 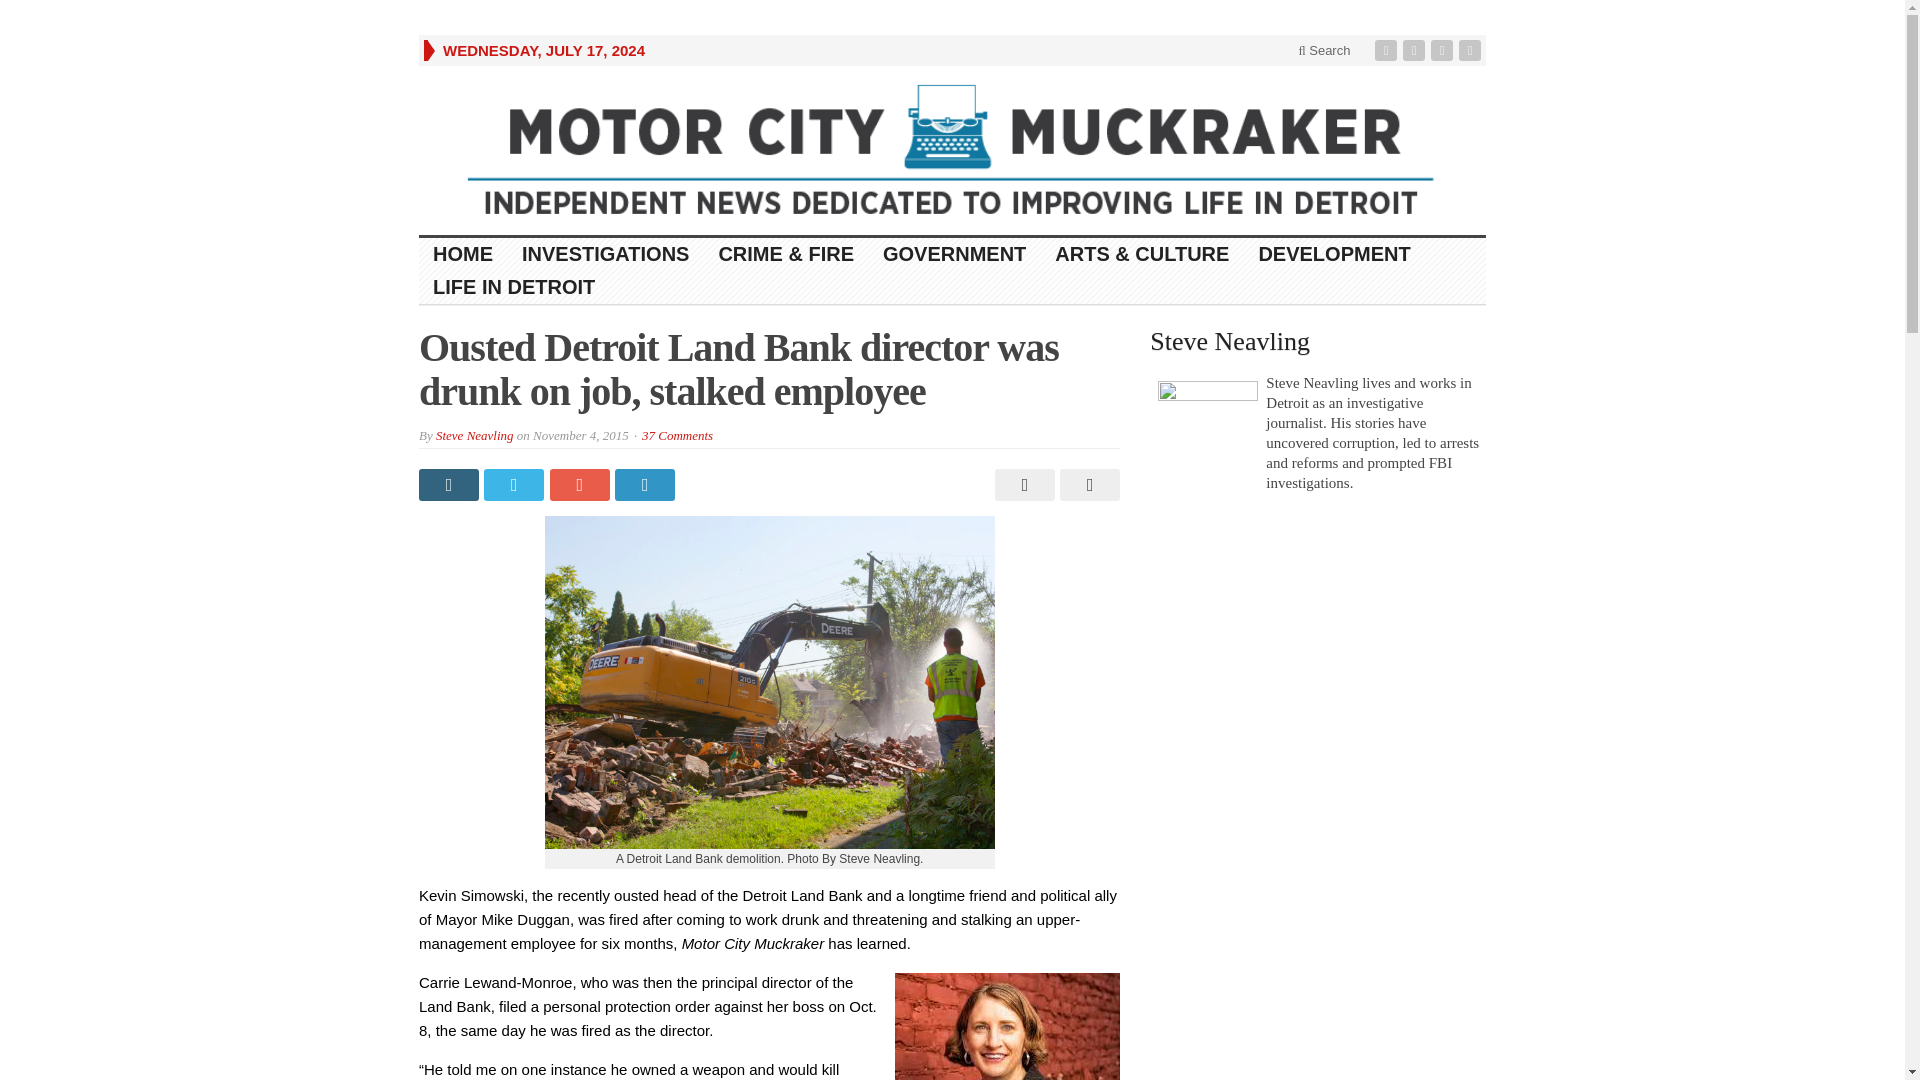 I want to click on 37 Comments, so click(x=676, y=434).